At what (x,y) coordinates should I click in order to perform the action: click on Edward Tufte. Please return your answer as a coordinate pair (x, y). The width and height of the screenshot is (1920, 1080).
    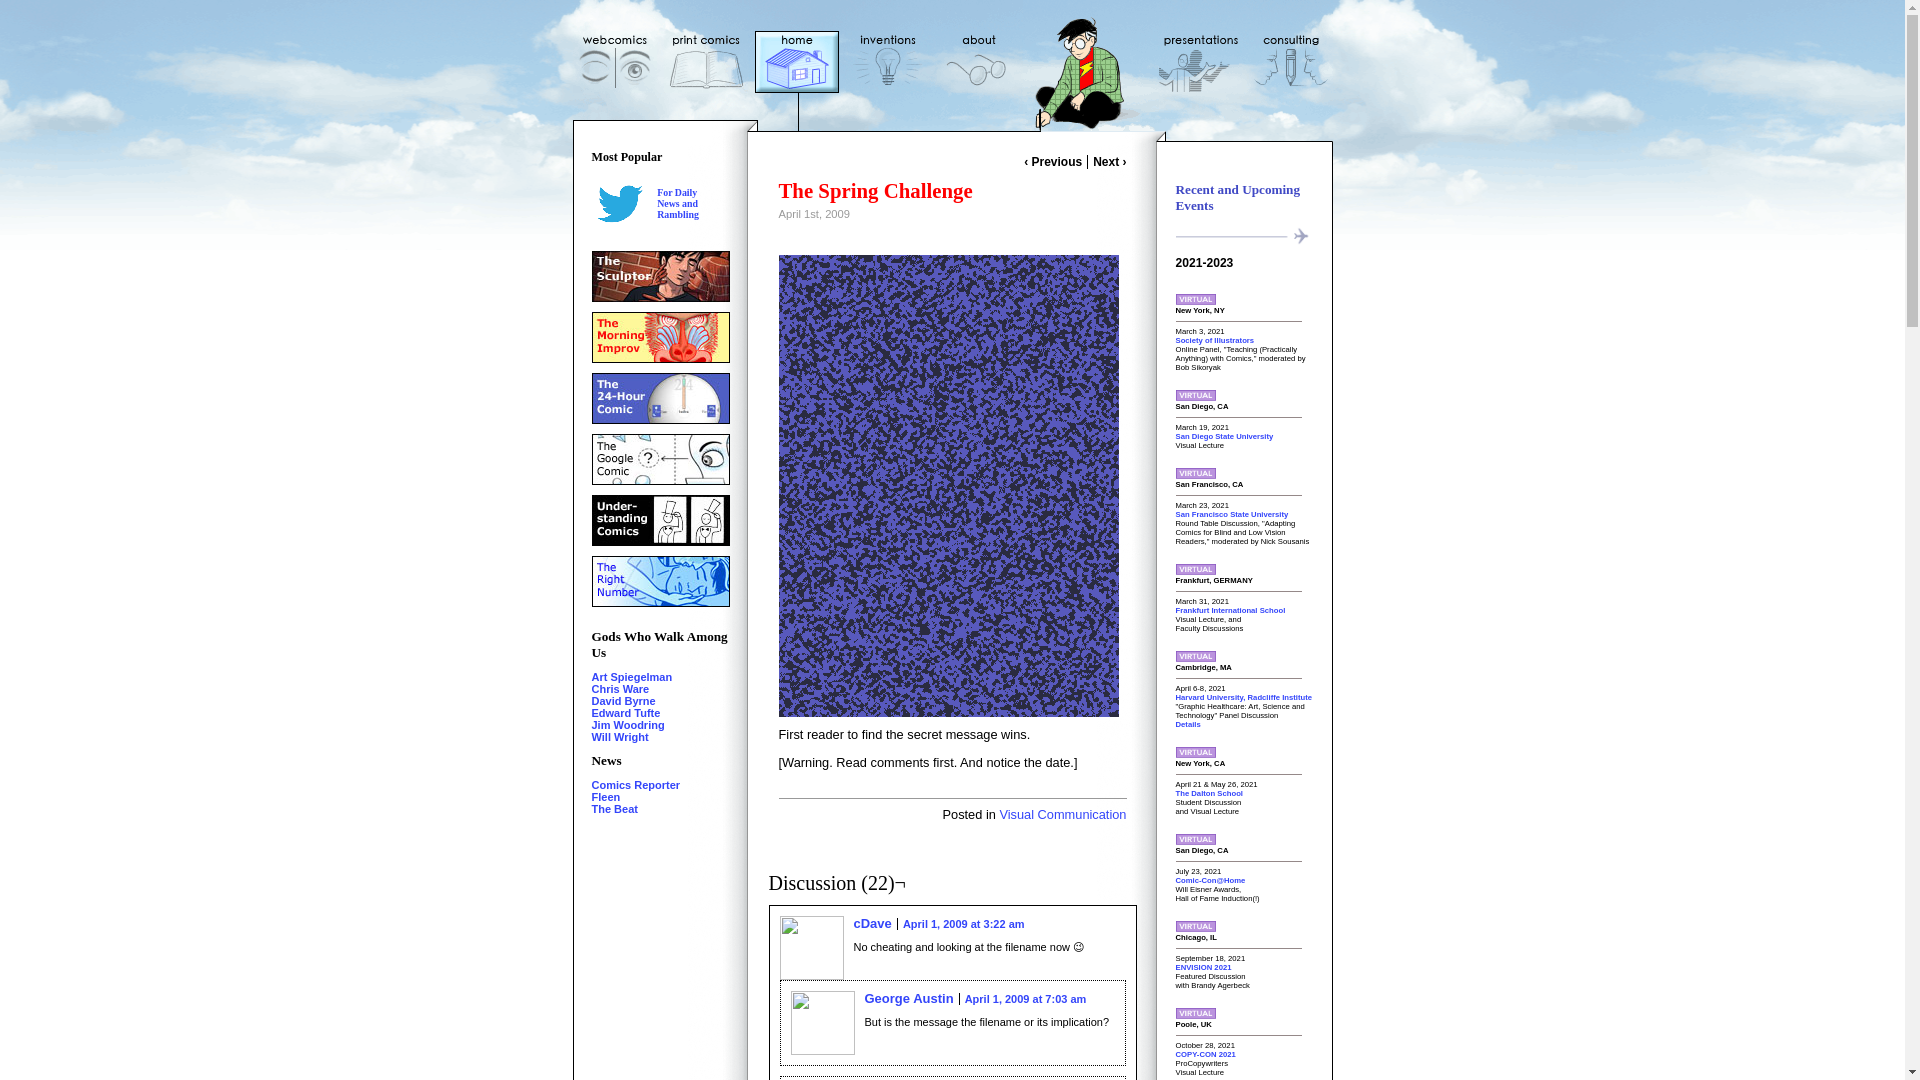
    Looking at the image, I should click on (626, 713).